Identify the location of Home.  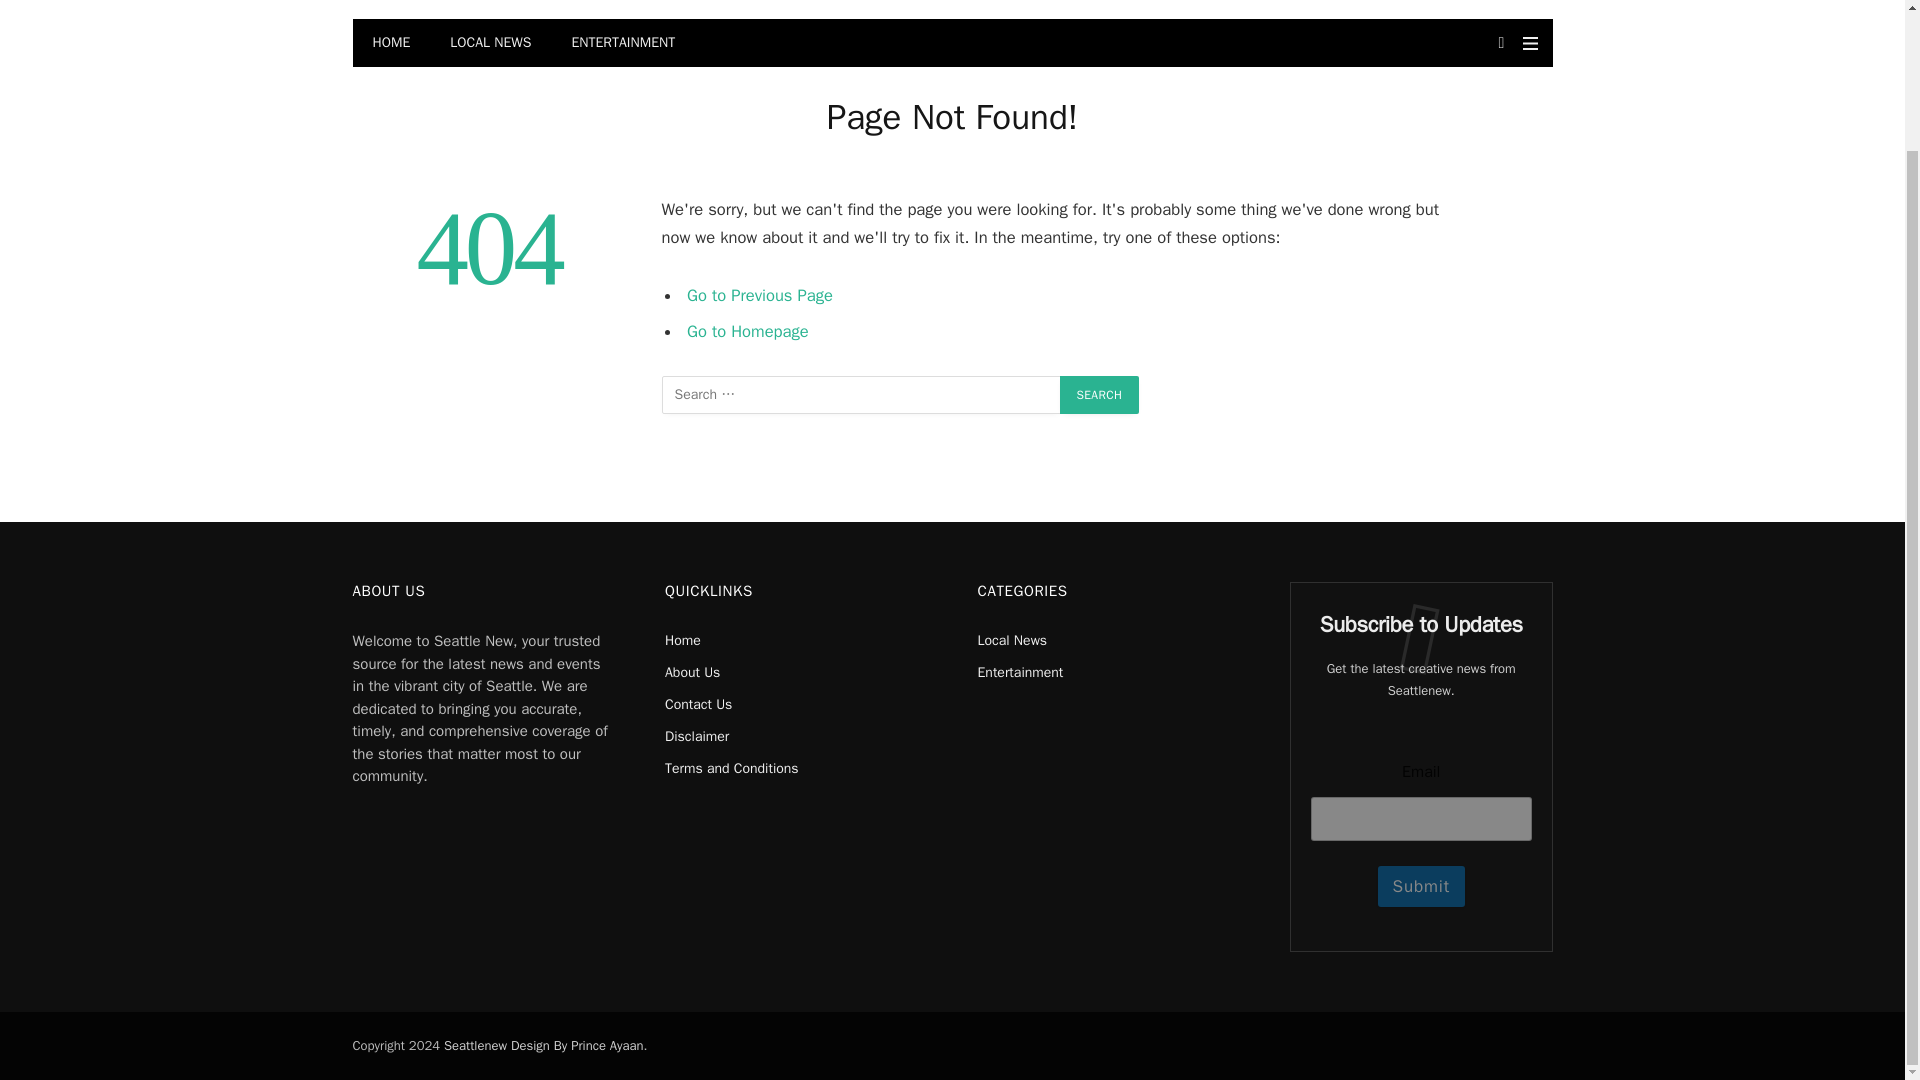
(682, 640).